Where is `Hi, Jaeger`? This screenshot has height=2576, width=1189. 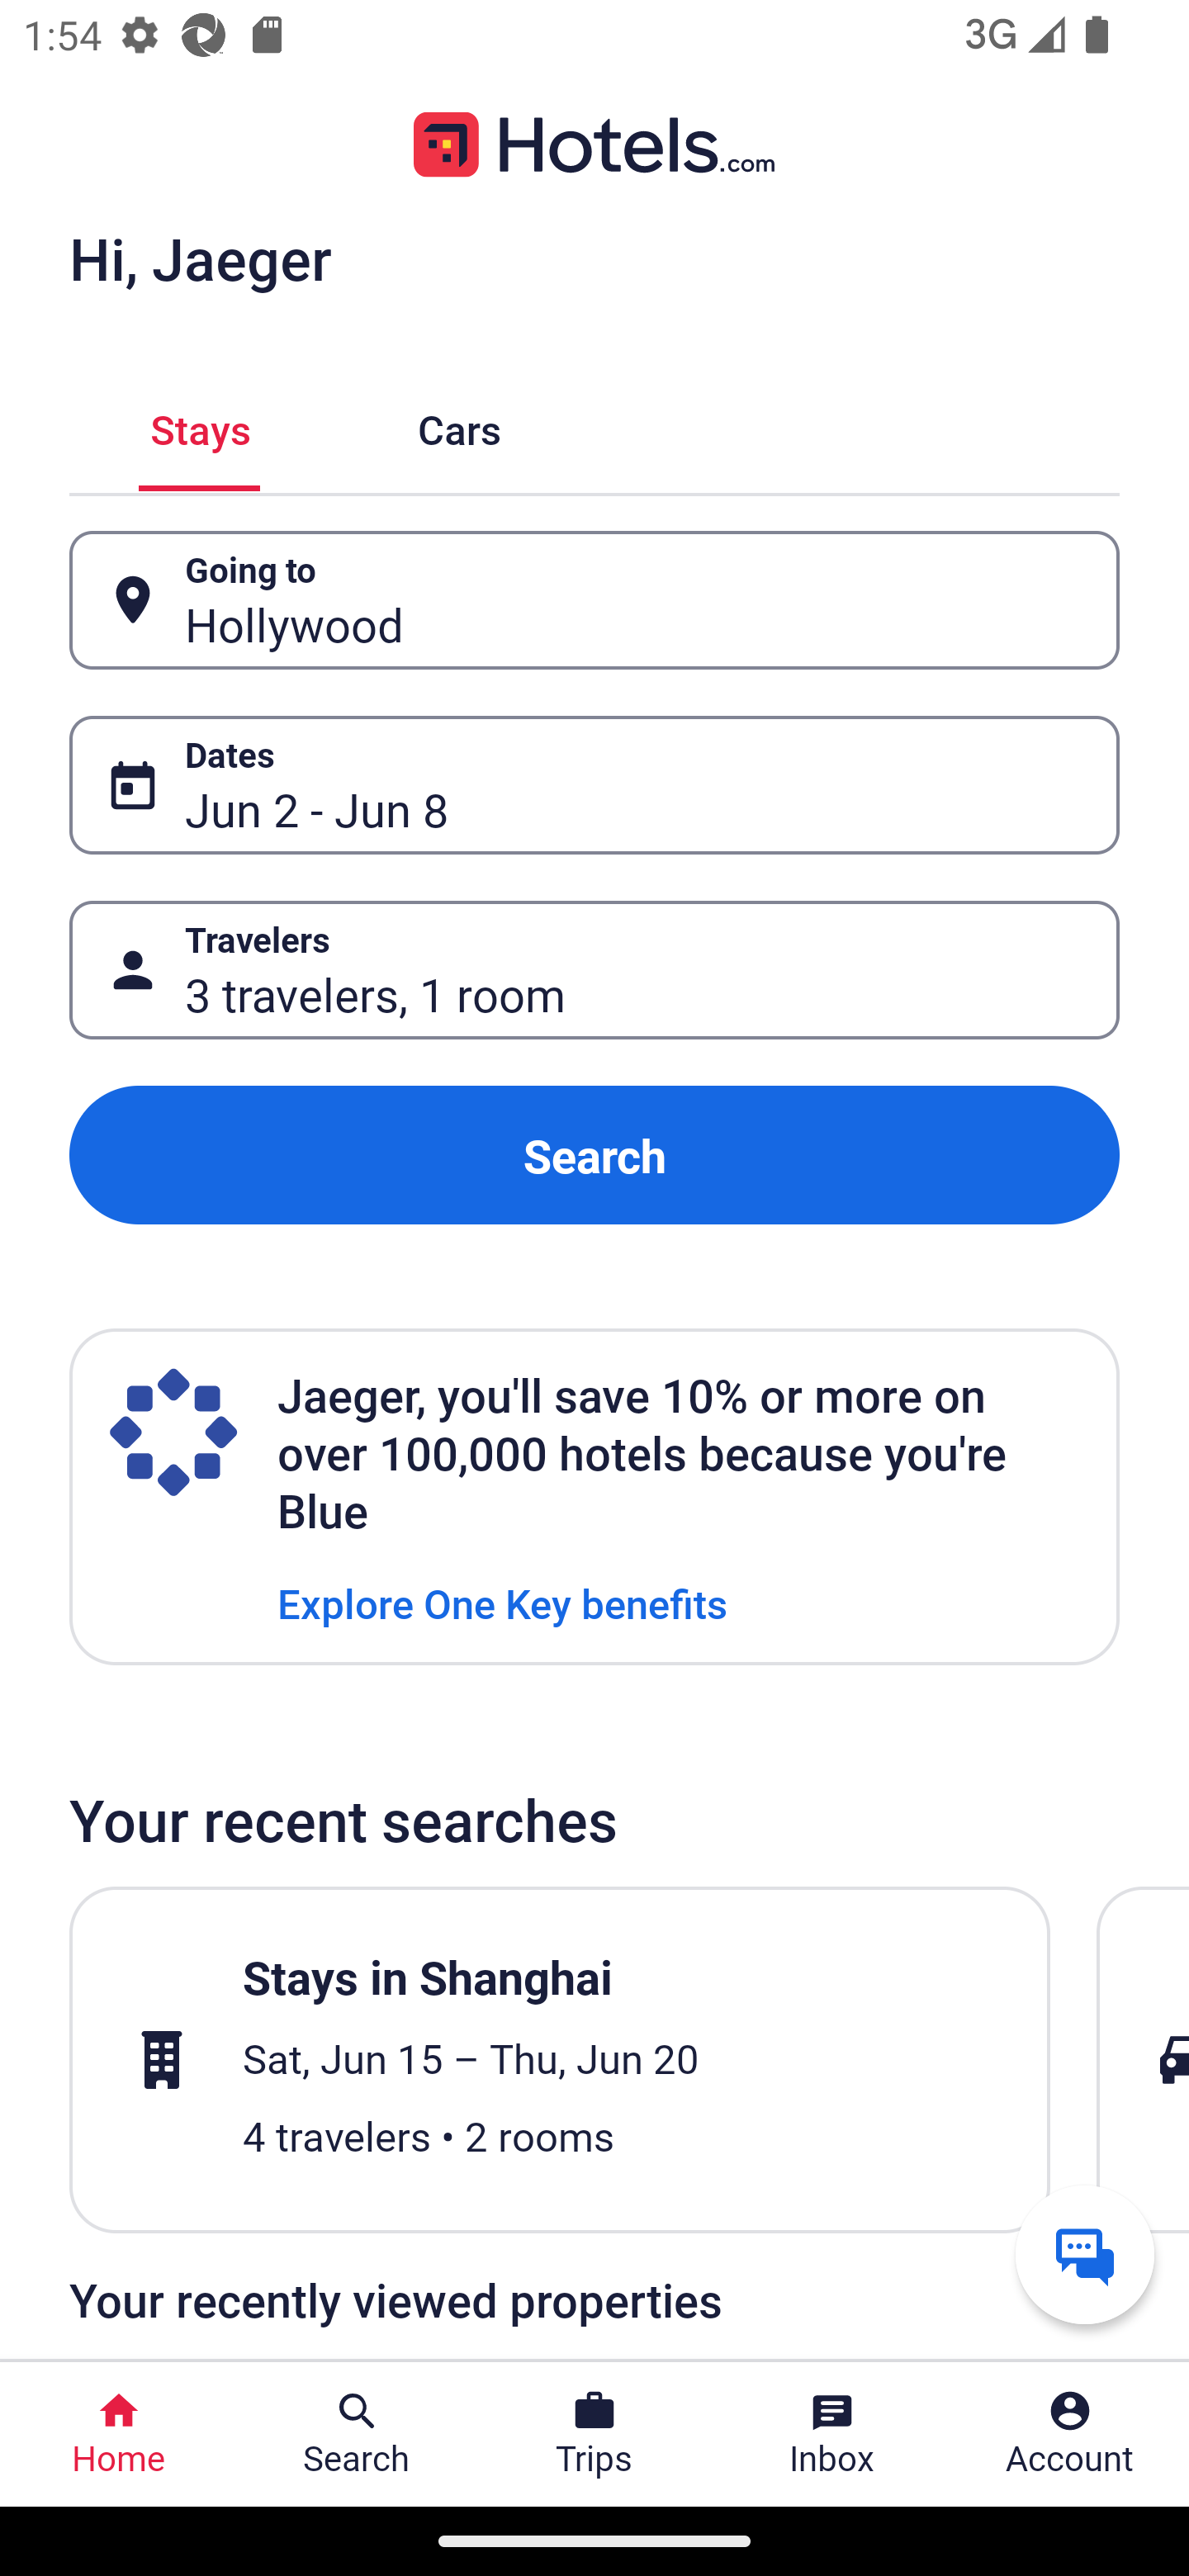
Hi, Jaeger is located at coordinates (200, 258).